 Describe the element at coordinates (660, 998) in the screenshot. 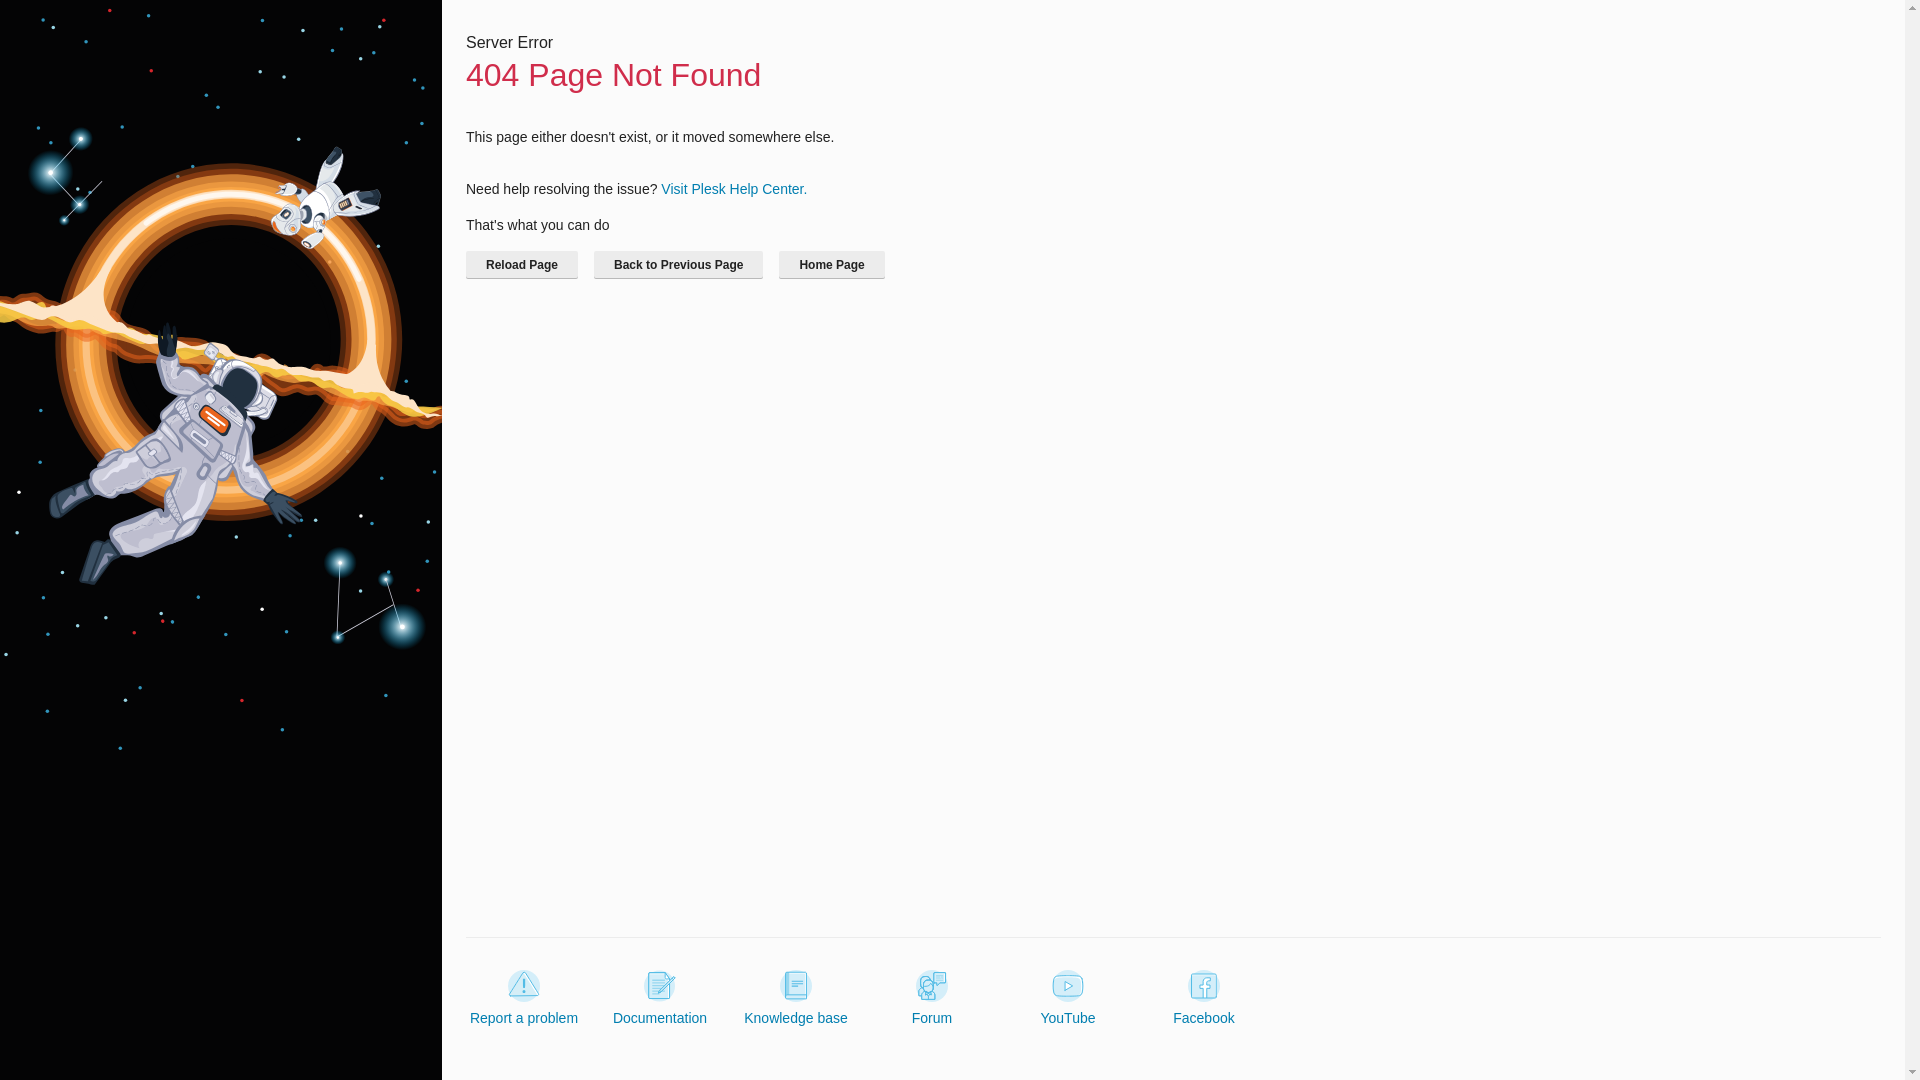

I see `Documentation` at that location.